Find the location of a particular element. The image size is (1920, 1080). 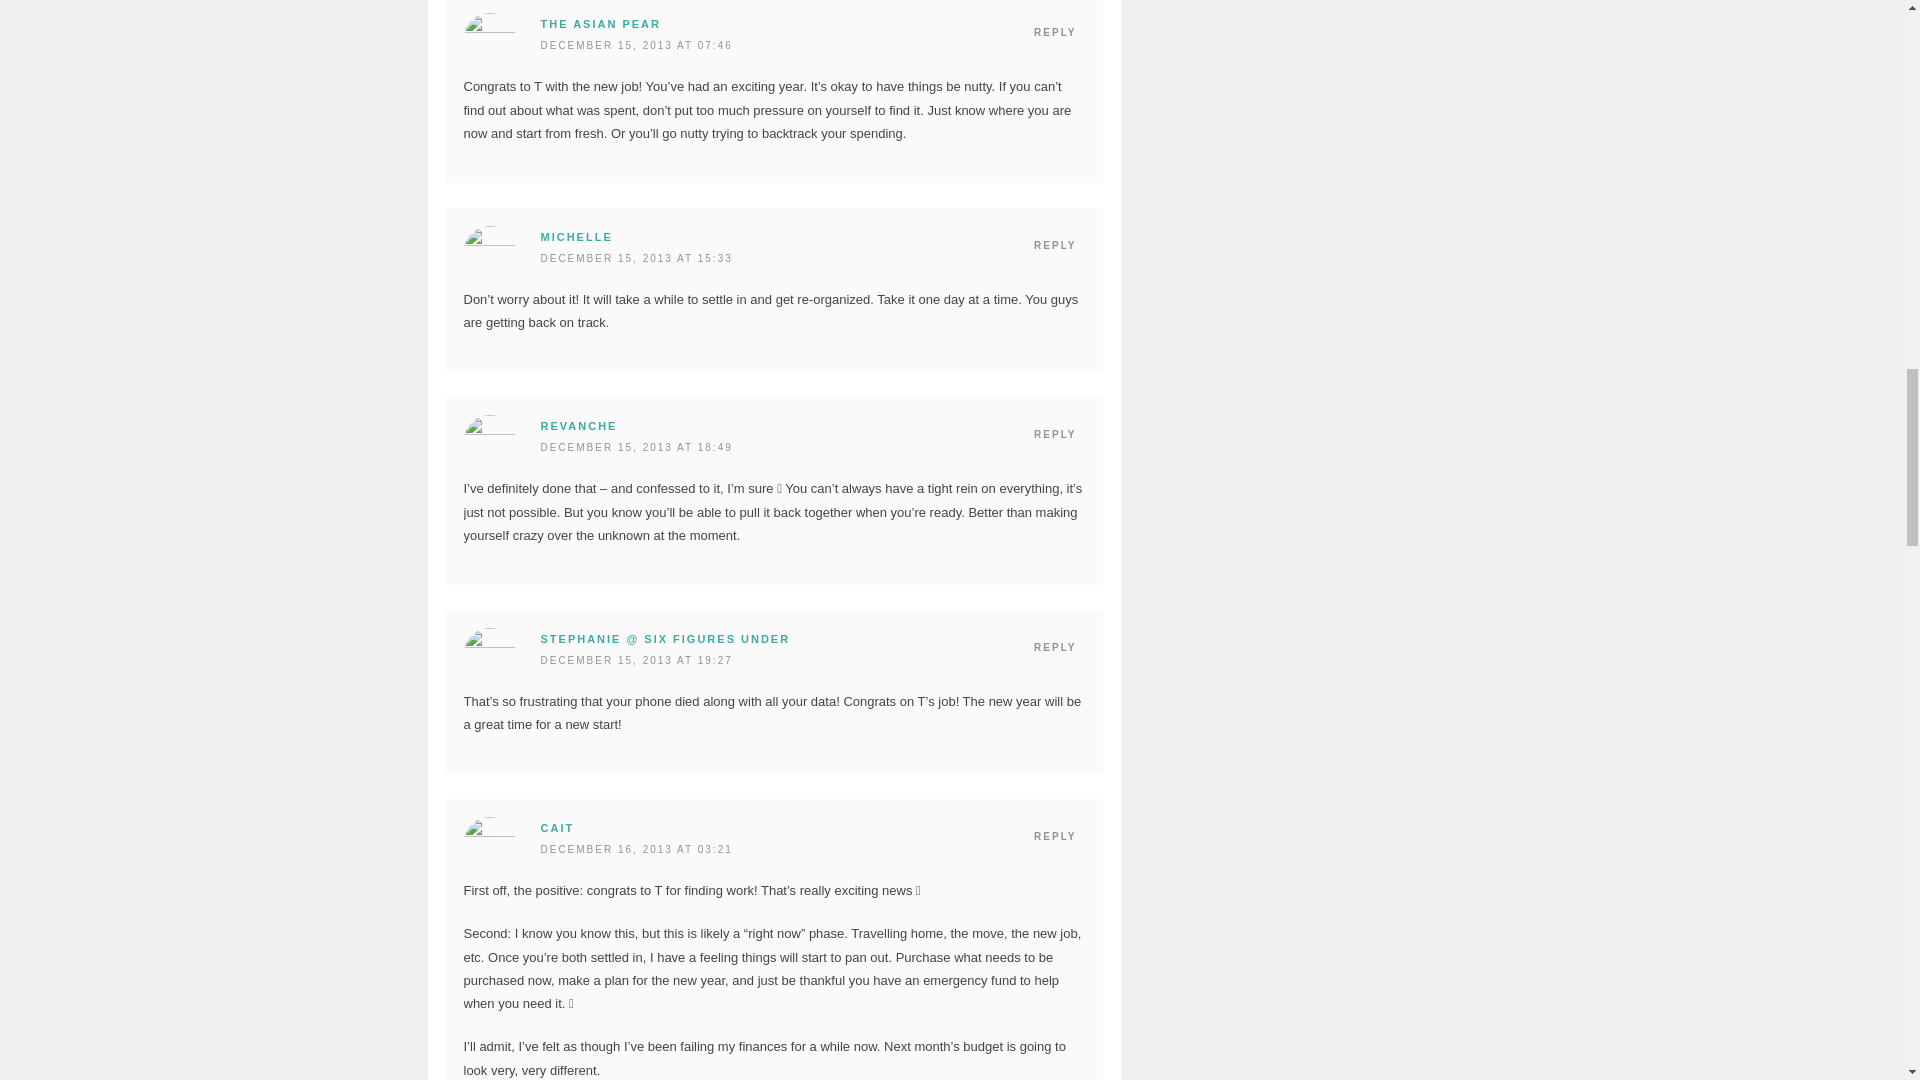

REPLY is located at coordinates (1054, 32).